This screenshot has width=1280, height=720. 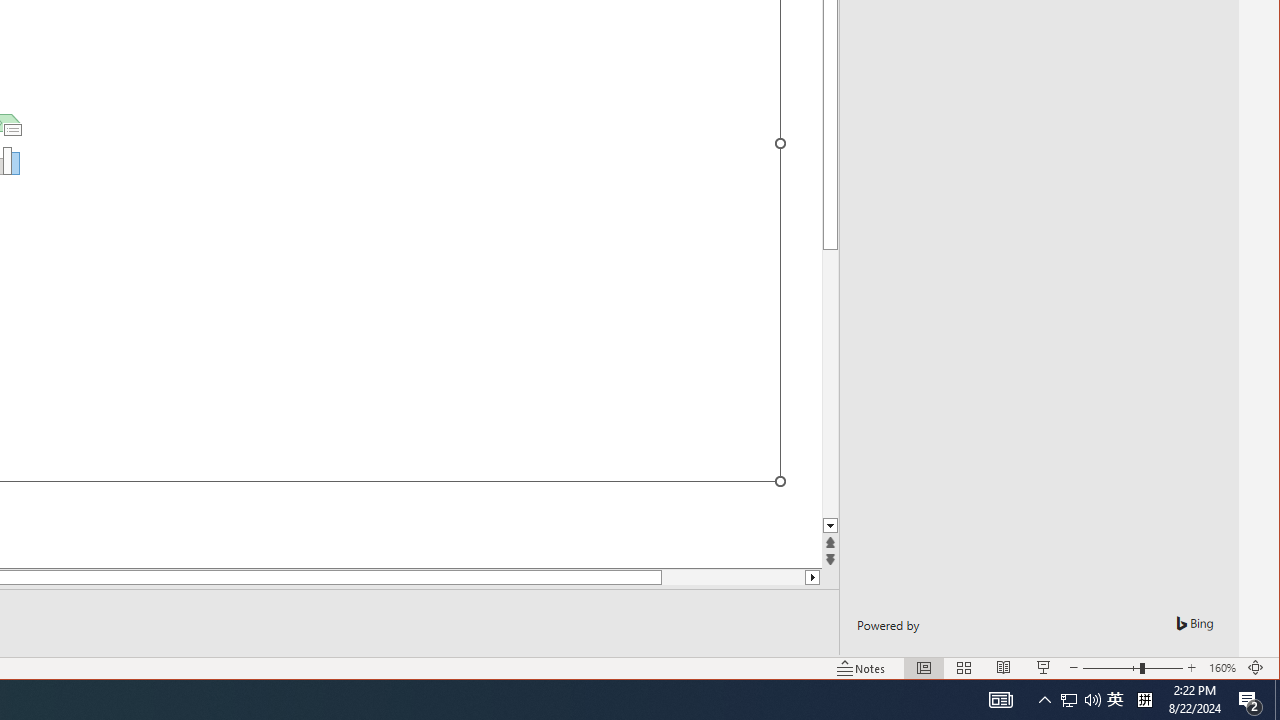 What do you see at coordinates (1000, 700) in the screenshot?
I see `AutomationID: 4105` at bounding box center [1000, 700].